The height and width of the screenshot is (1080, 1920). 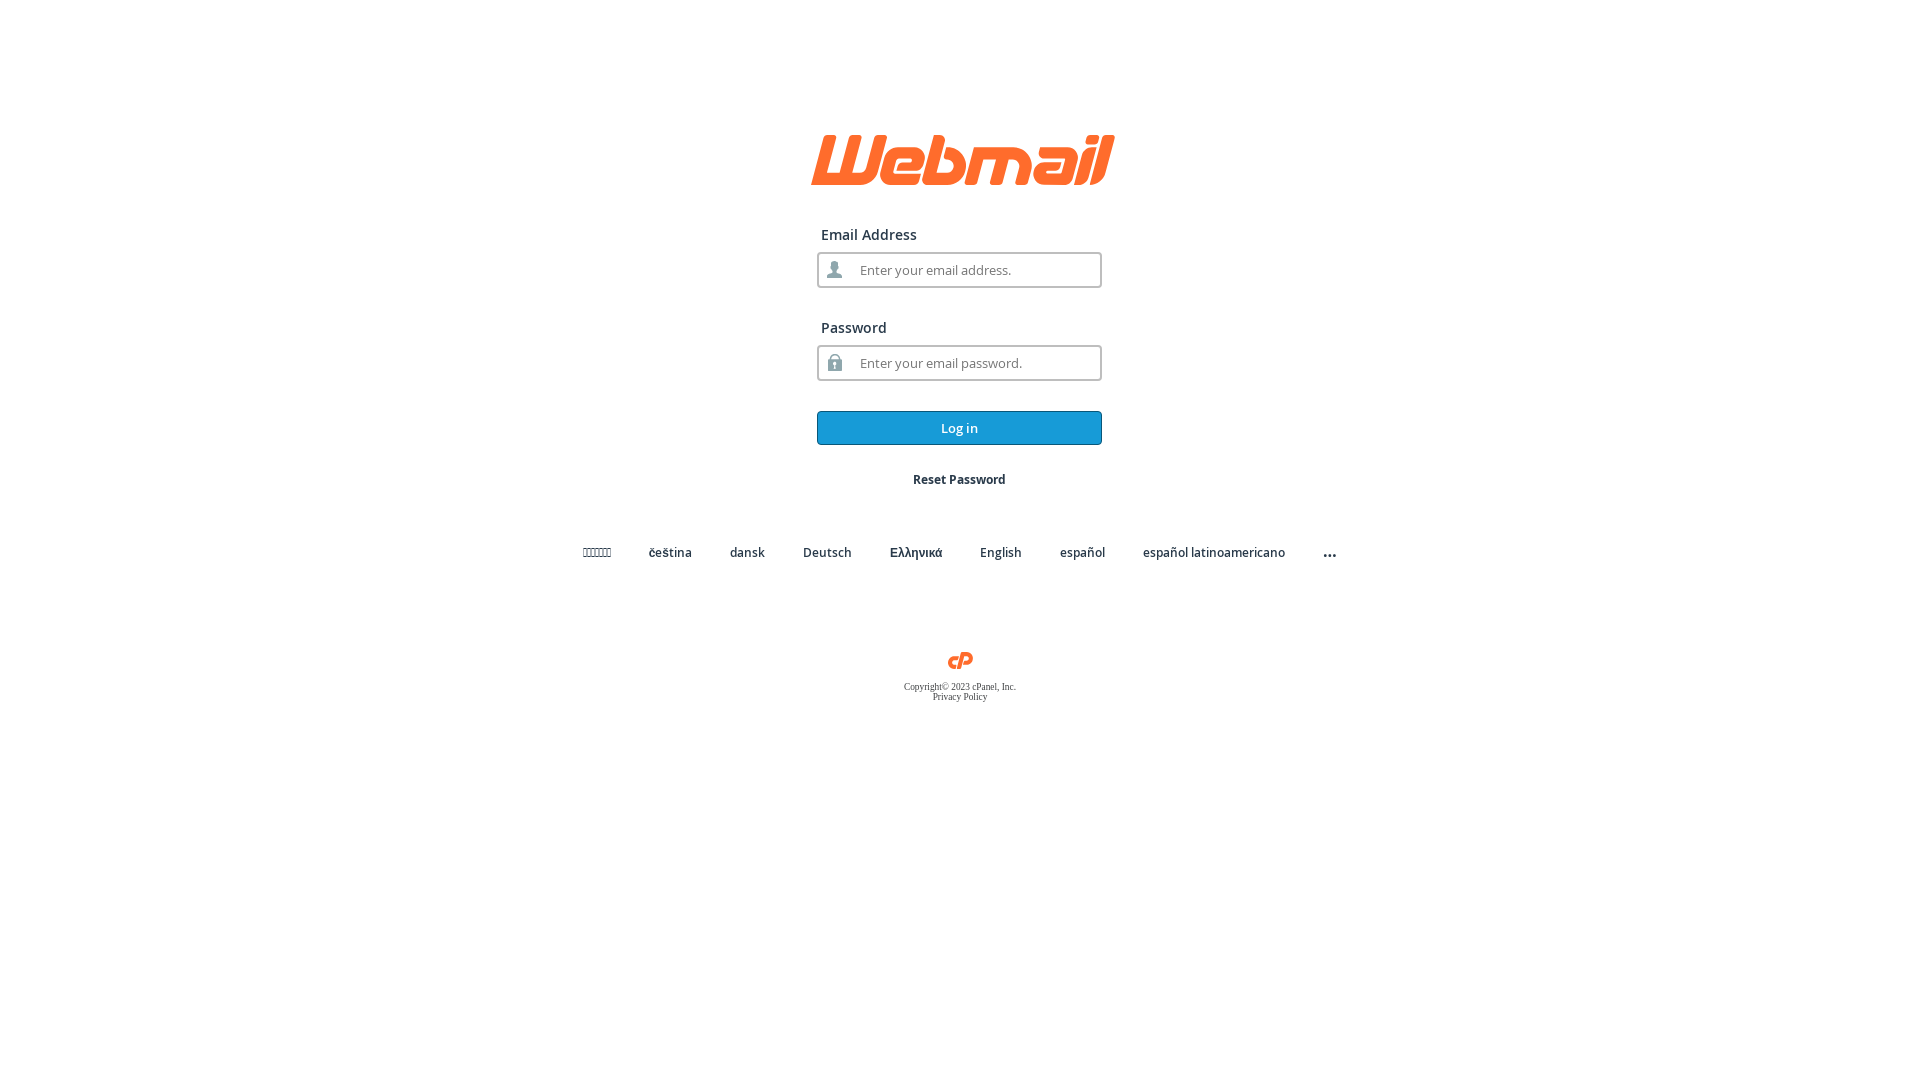 I want to click on Reset Password, so click(x=960, y=480).